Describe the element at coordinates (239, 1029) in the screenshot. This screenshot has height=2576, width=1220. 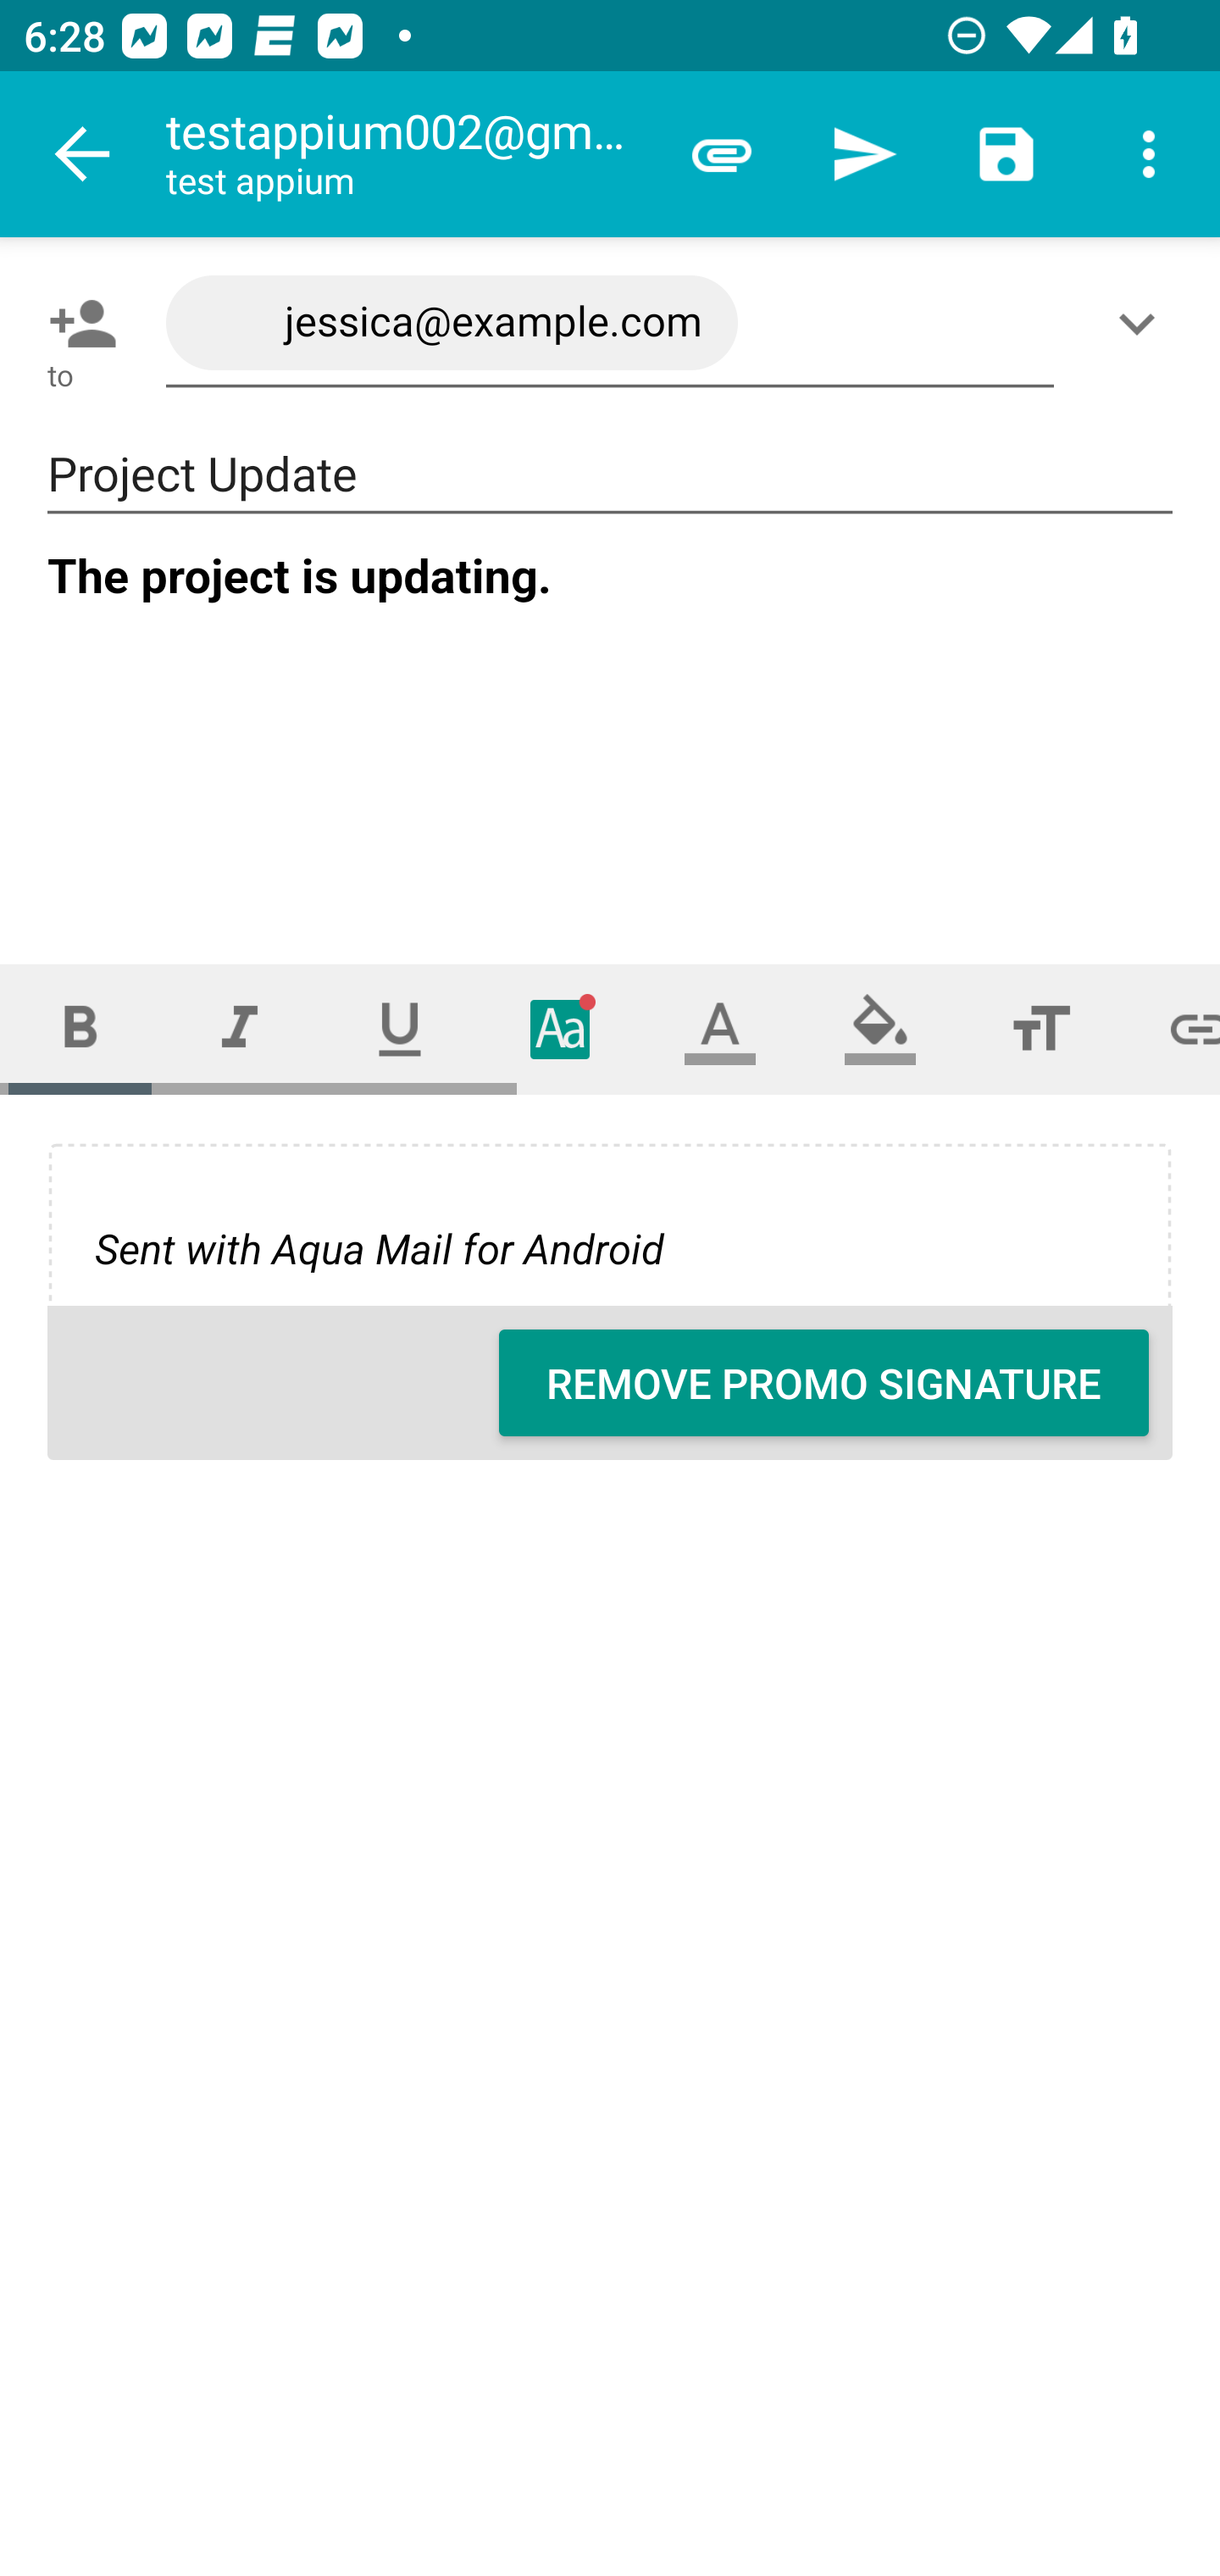
I see `Italic` at that location.